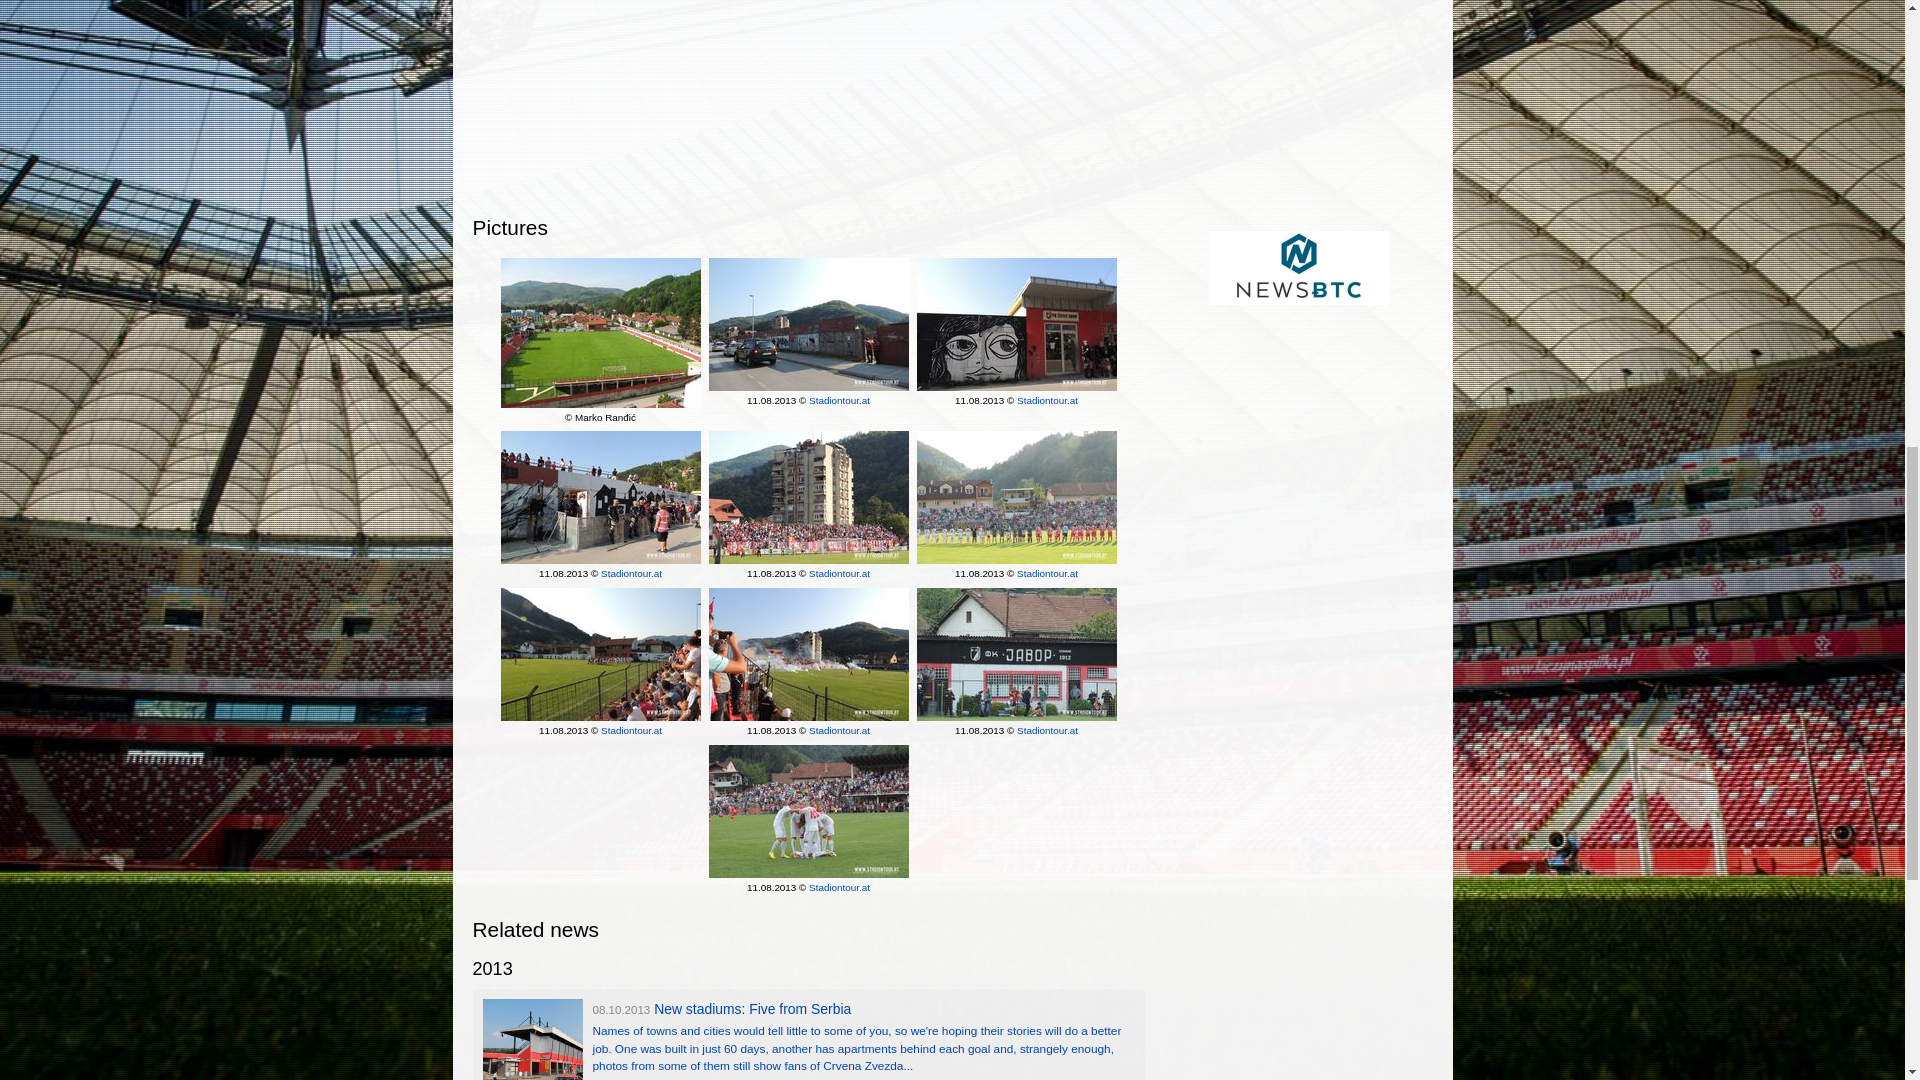  What do you see at coordinates (1047, 400) in the screenshot?
I see `Stadiontour.at` at bounding box center [1047, 400].